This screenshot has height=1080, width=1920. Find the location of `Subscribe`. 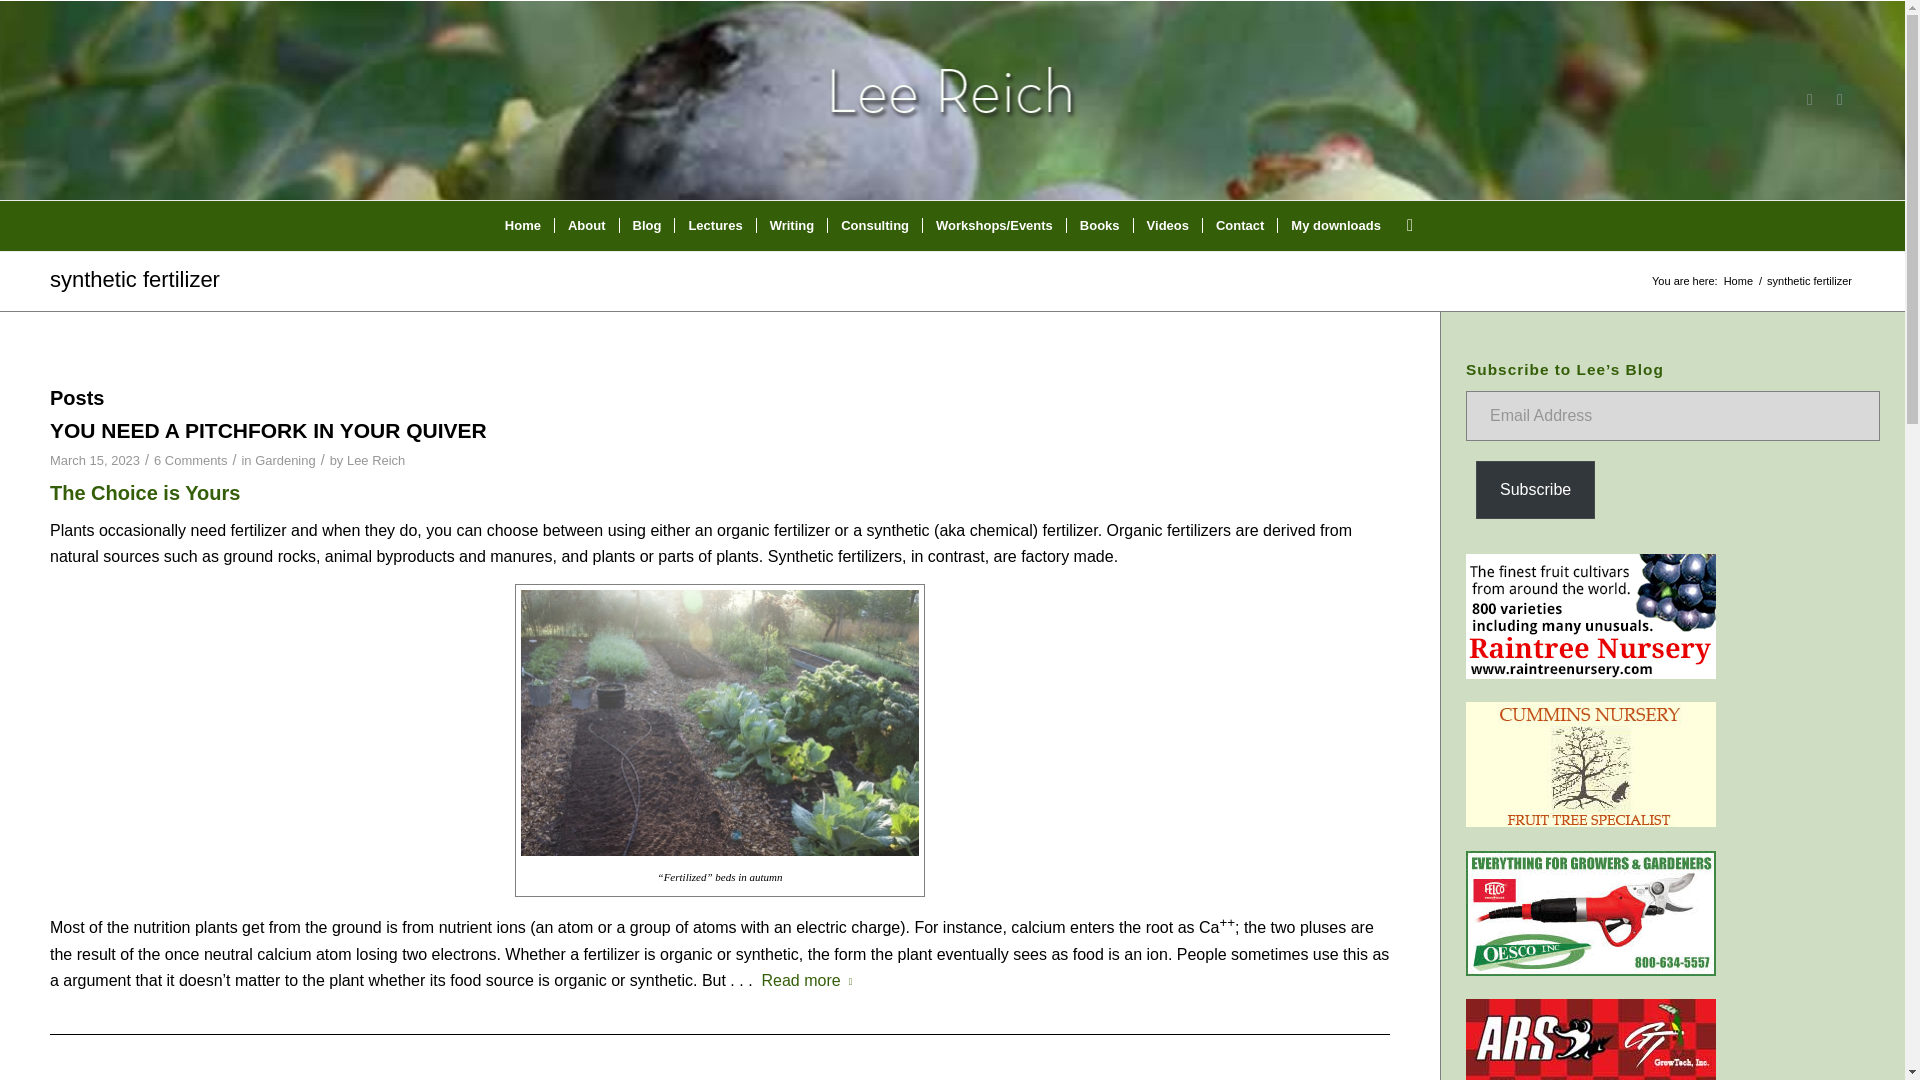

Subscribe is located at coordinates (1536, 490).